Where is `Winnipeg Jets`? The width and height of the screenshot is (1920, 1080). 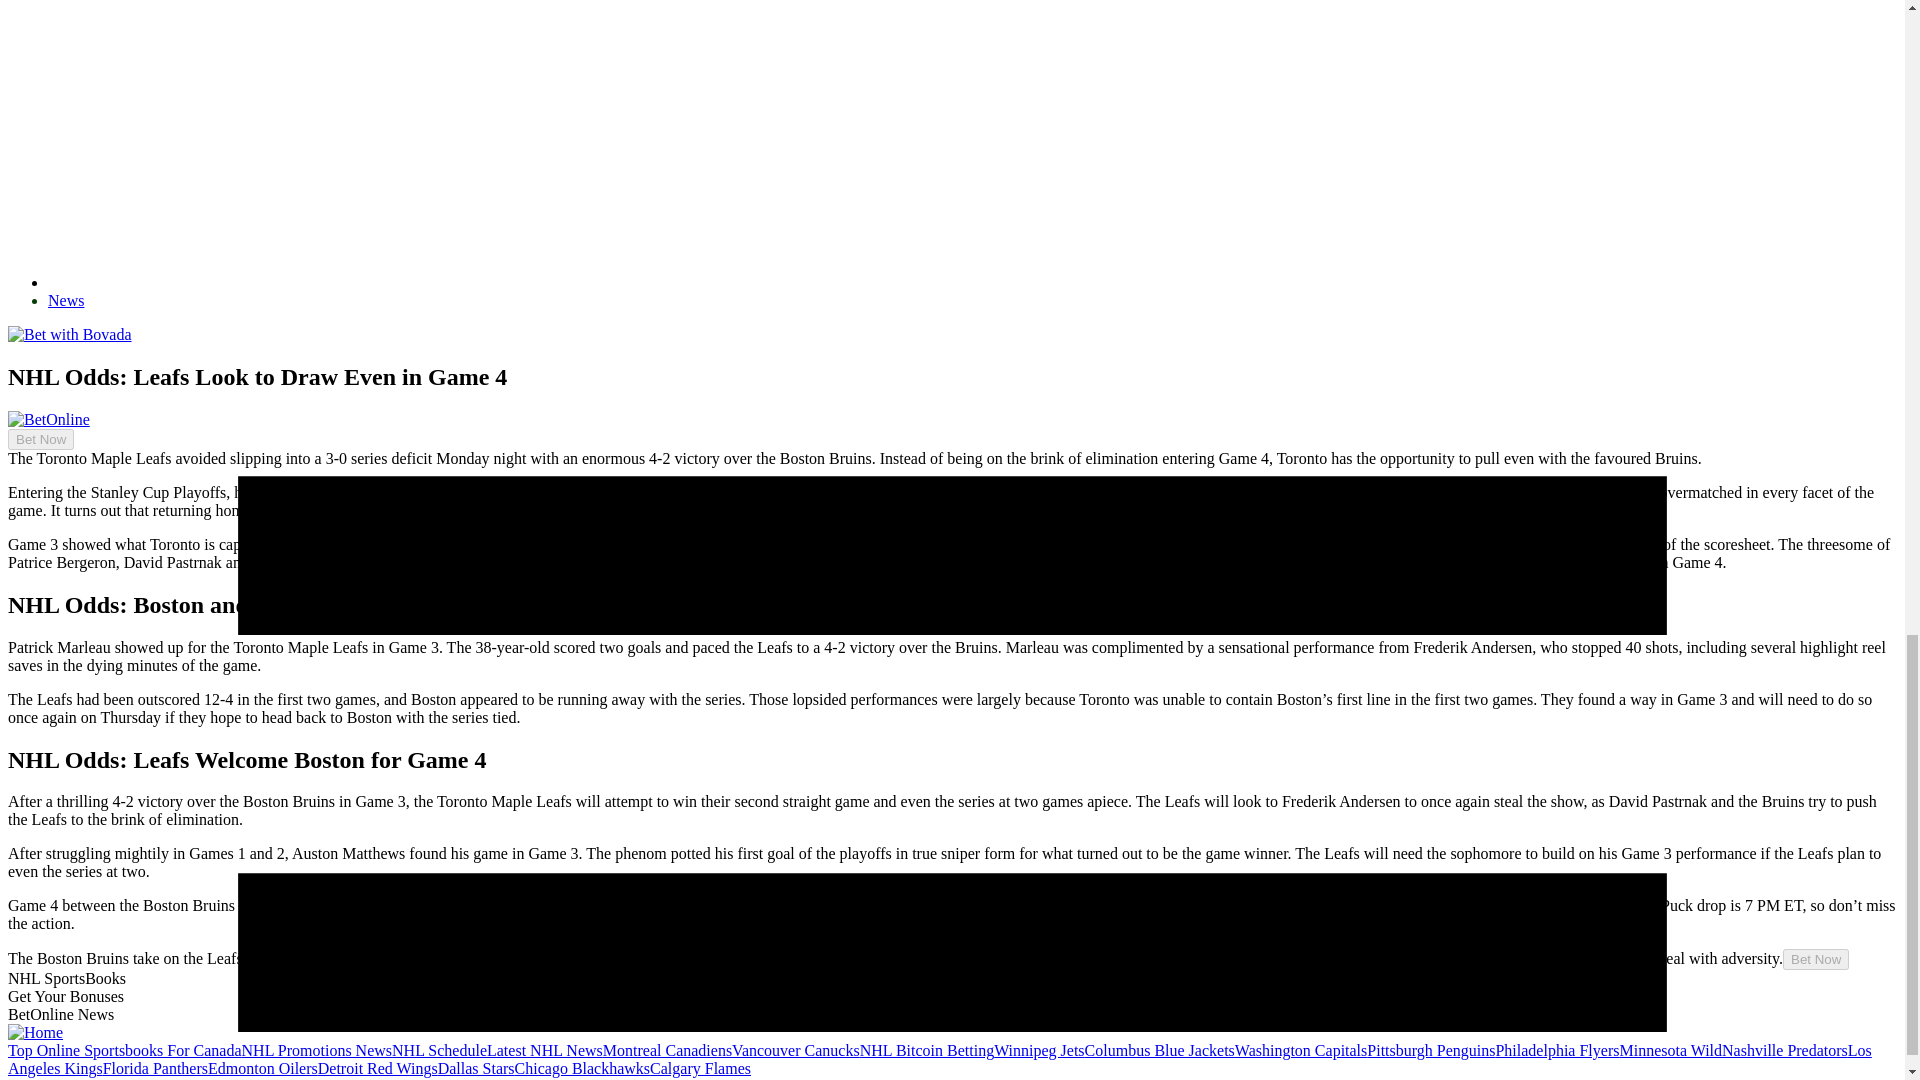
Winnipeg Jets is located at coordinates (1039, 1050).